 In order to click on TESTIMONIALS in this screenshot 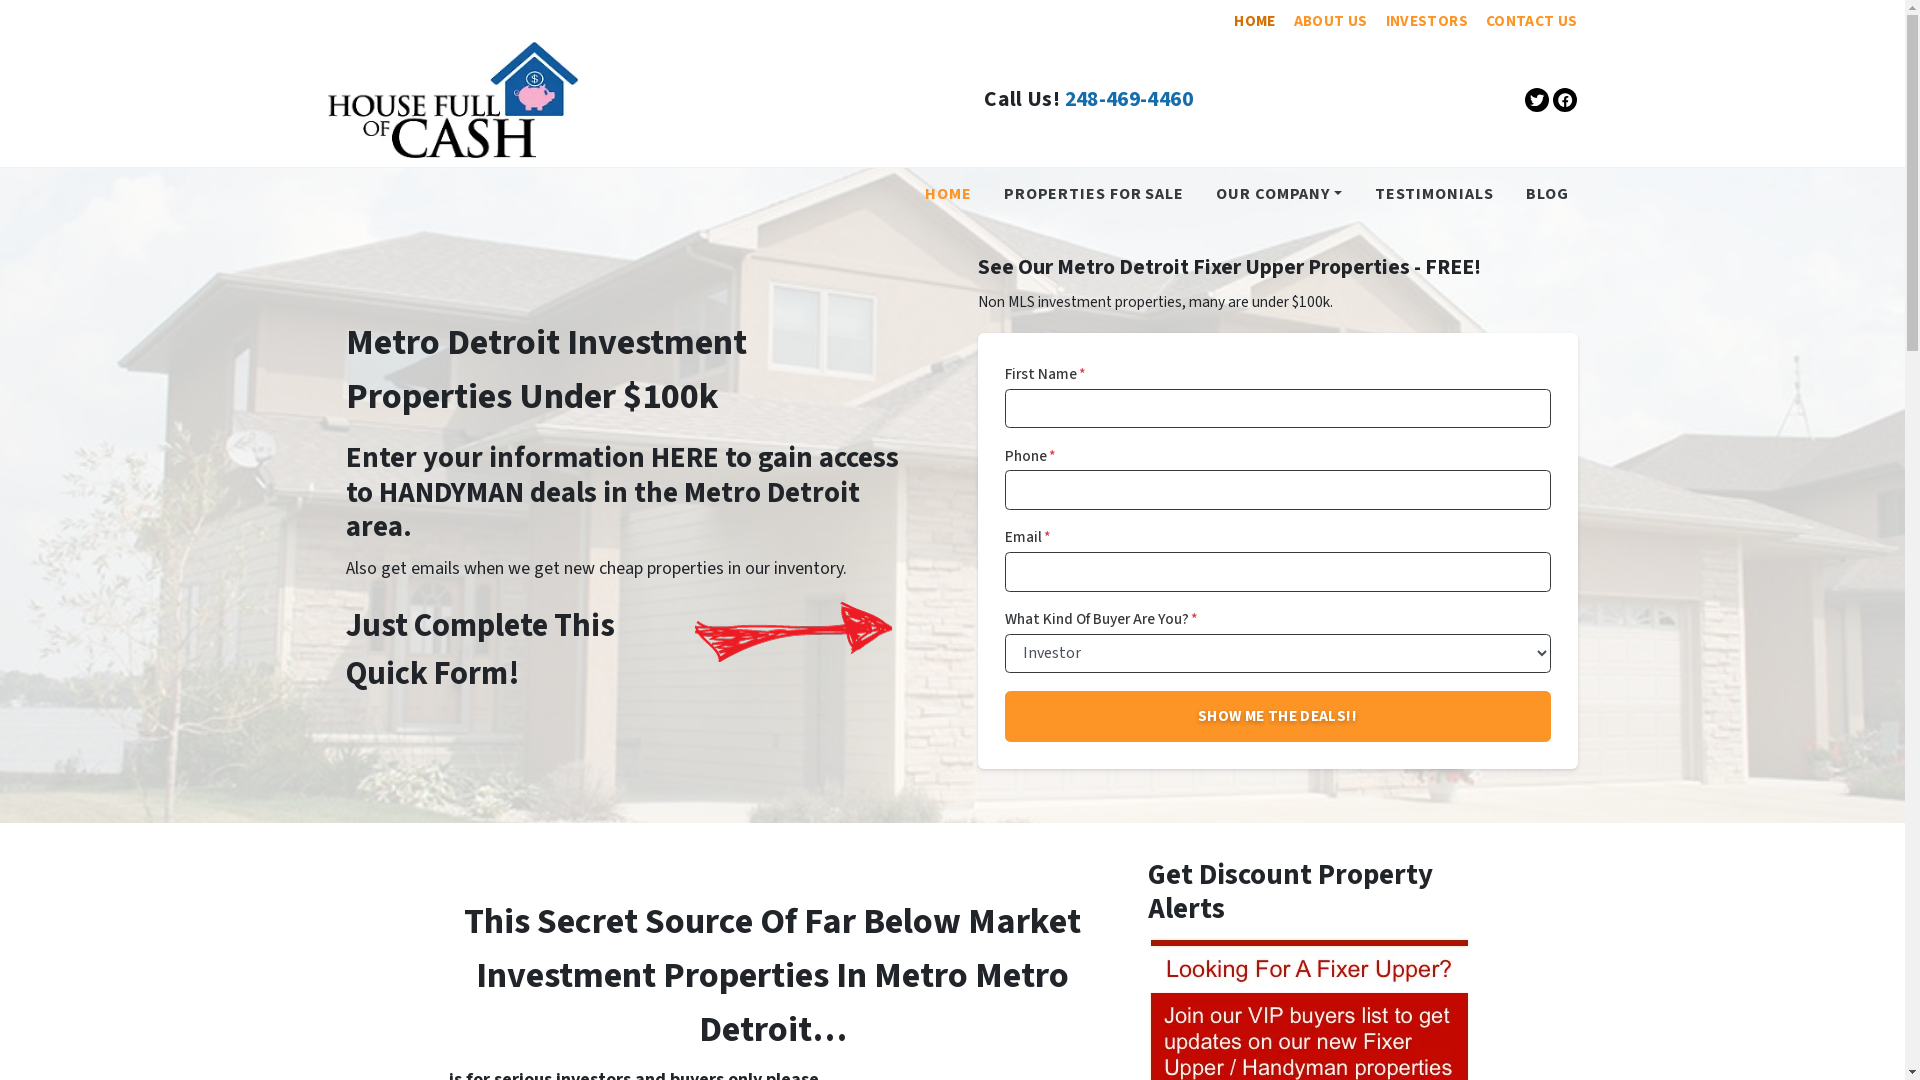, I will do `click(1434, 194)`.